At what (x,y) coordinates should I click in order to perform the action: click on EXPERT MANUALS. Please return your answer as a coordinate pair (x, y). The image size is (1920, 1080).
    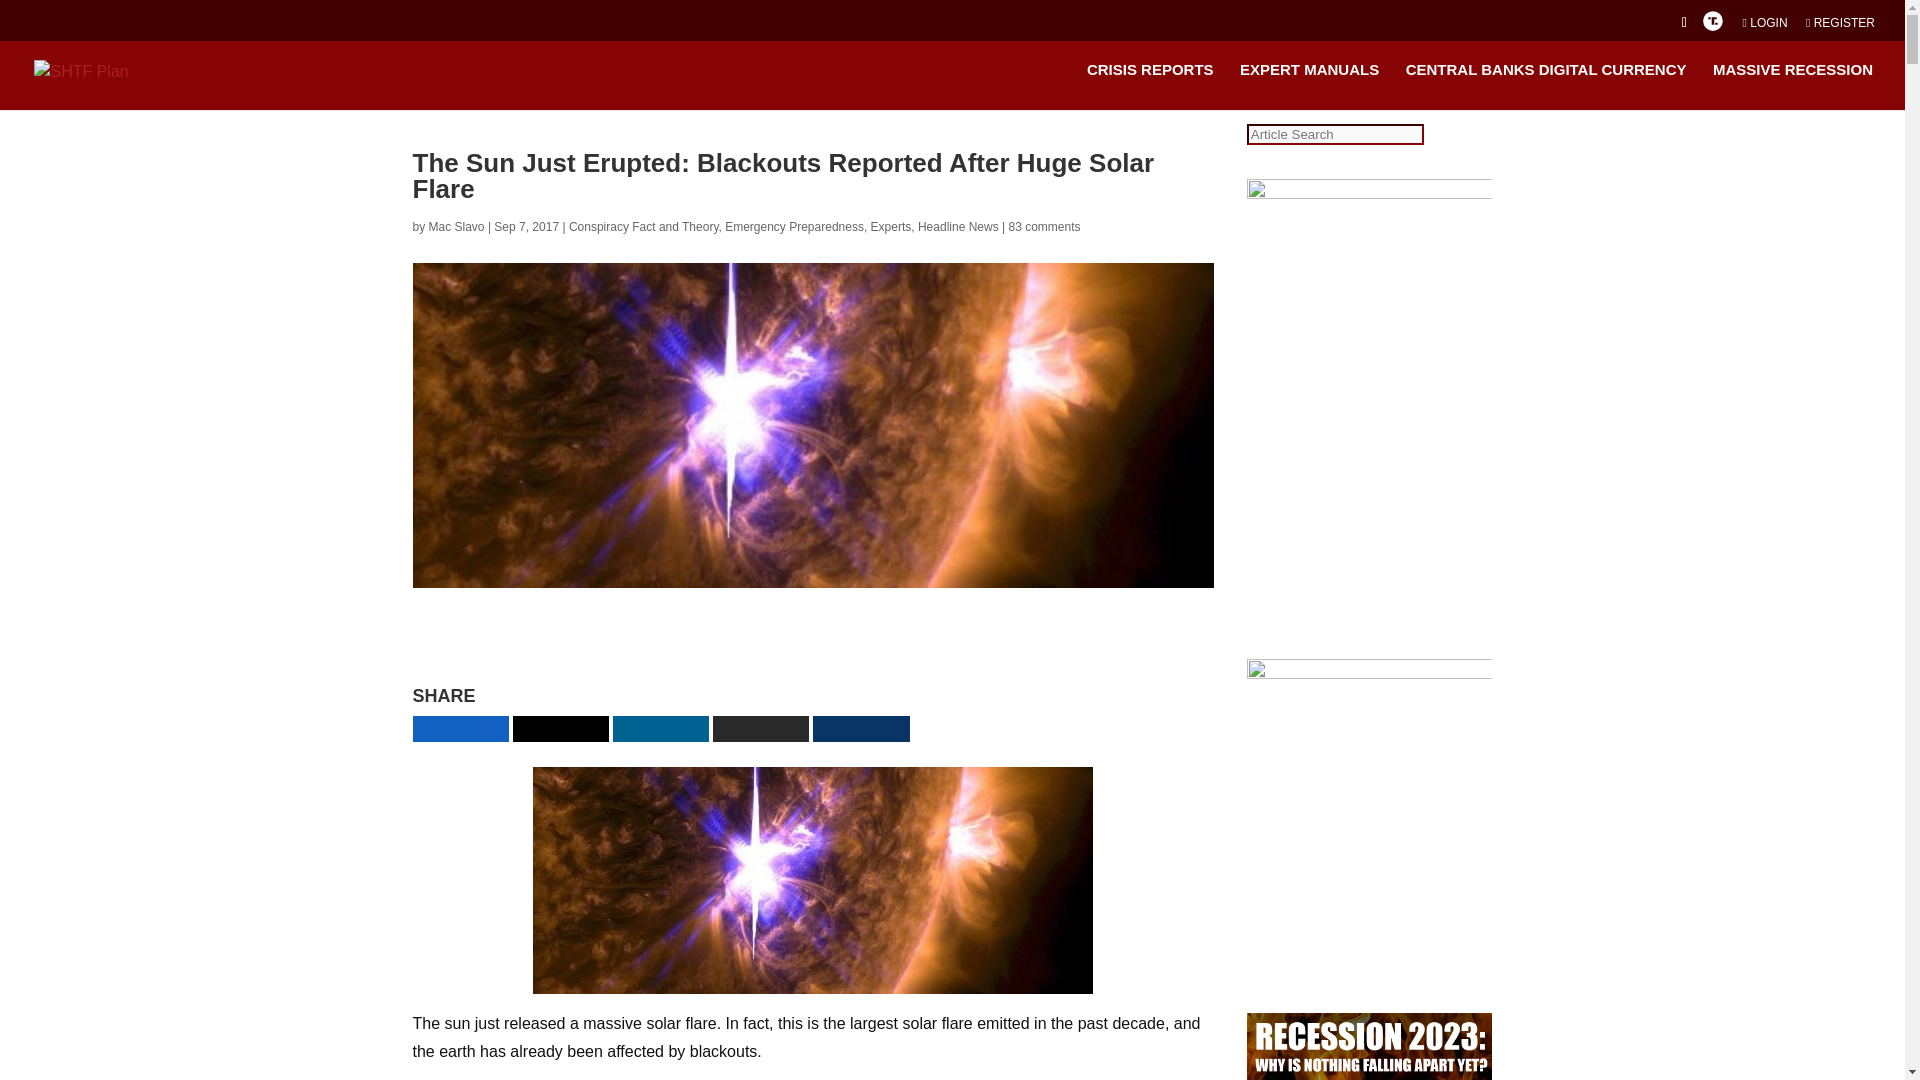
    Looking at the image, I should click on (1309, 86).